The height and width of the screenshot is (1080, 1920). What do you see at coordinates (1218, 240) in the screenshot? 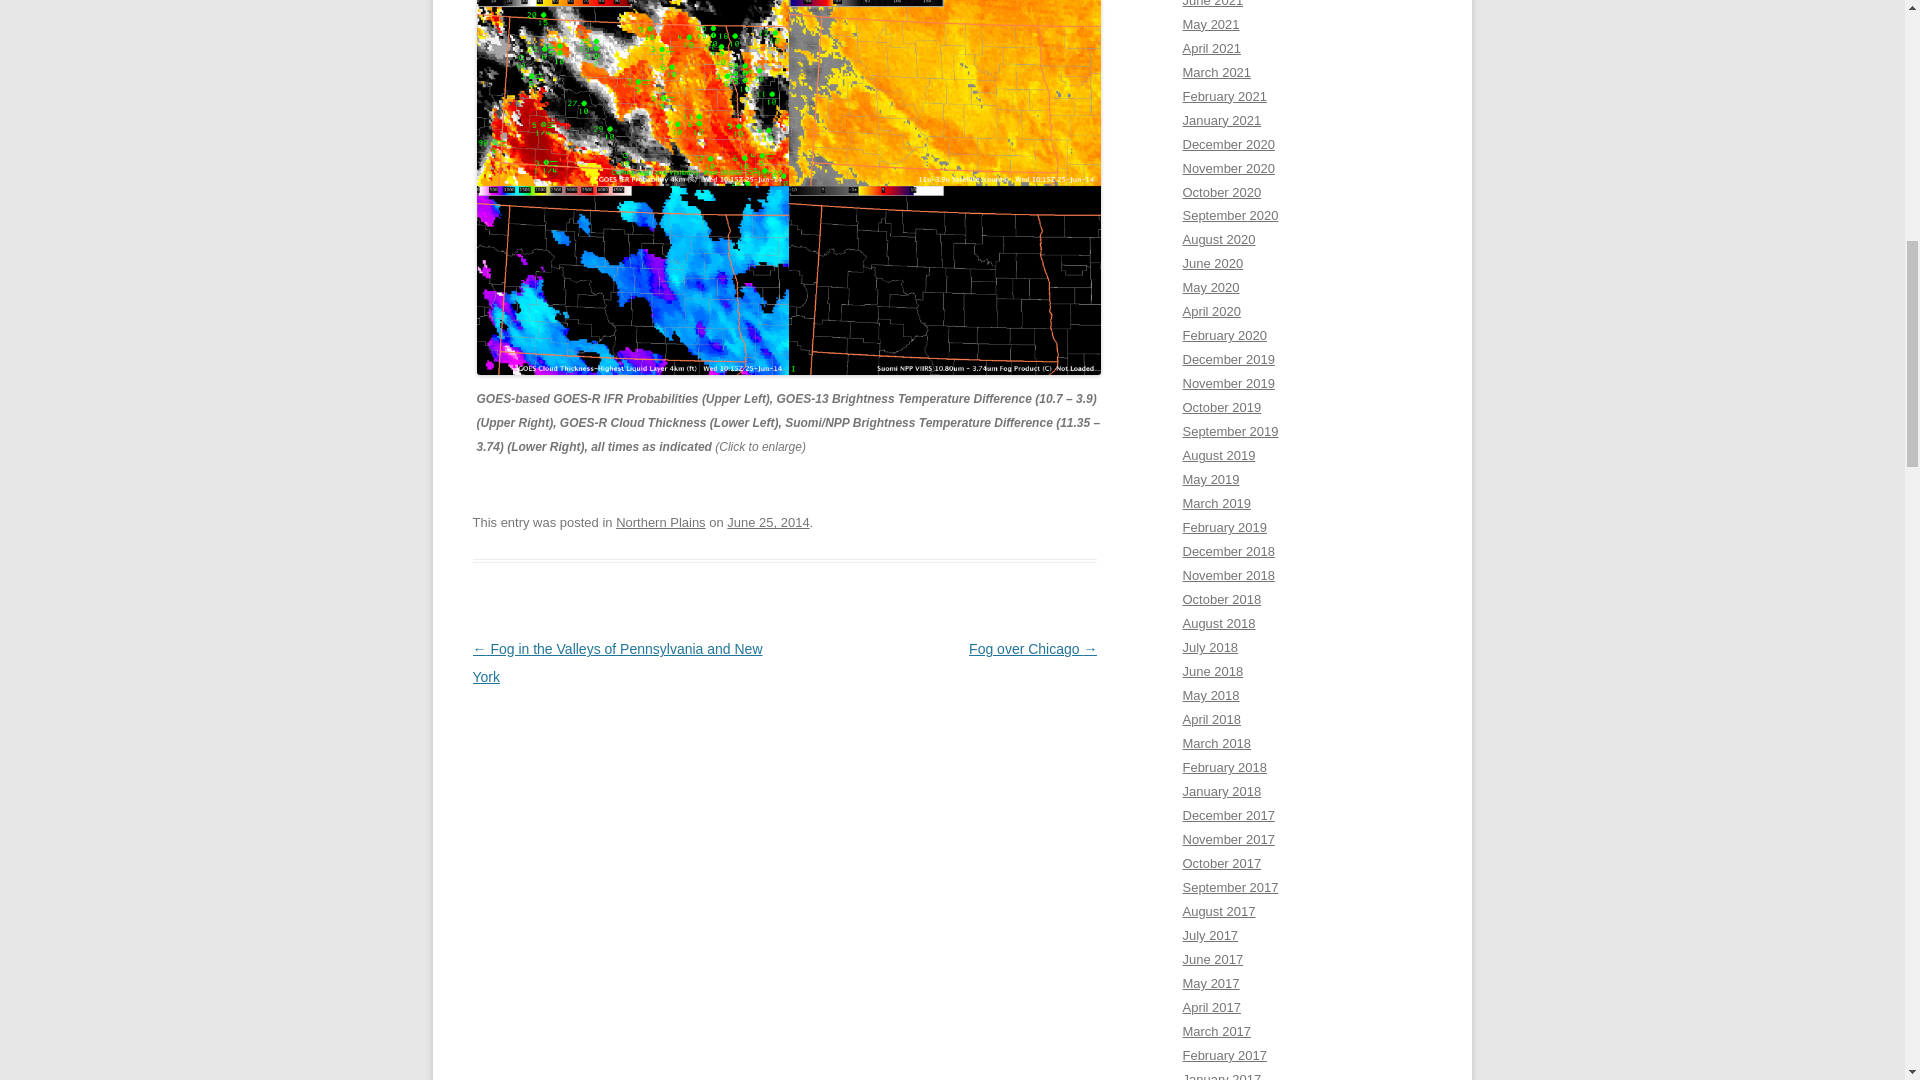
I see `August 2020` at bounding box center [1218, 240].